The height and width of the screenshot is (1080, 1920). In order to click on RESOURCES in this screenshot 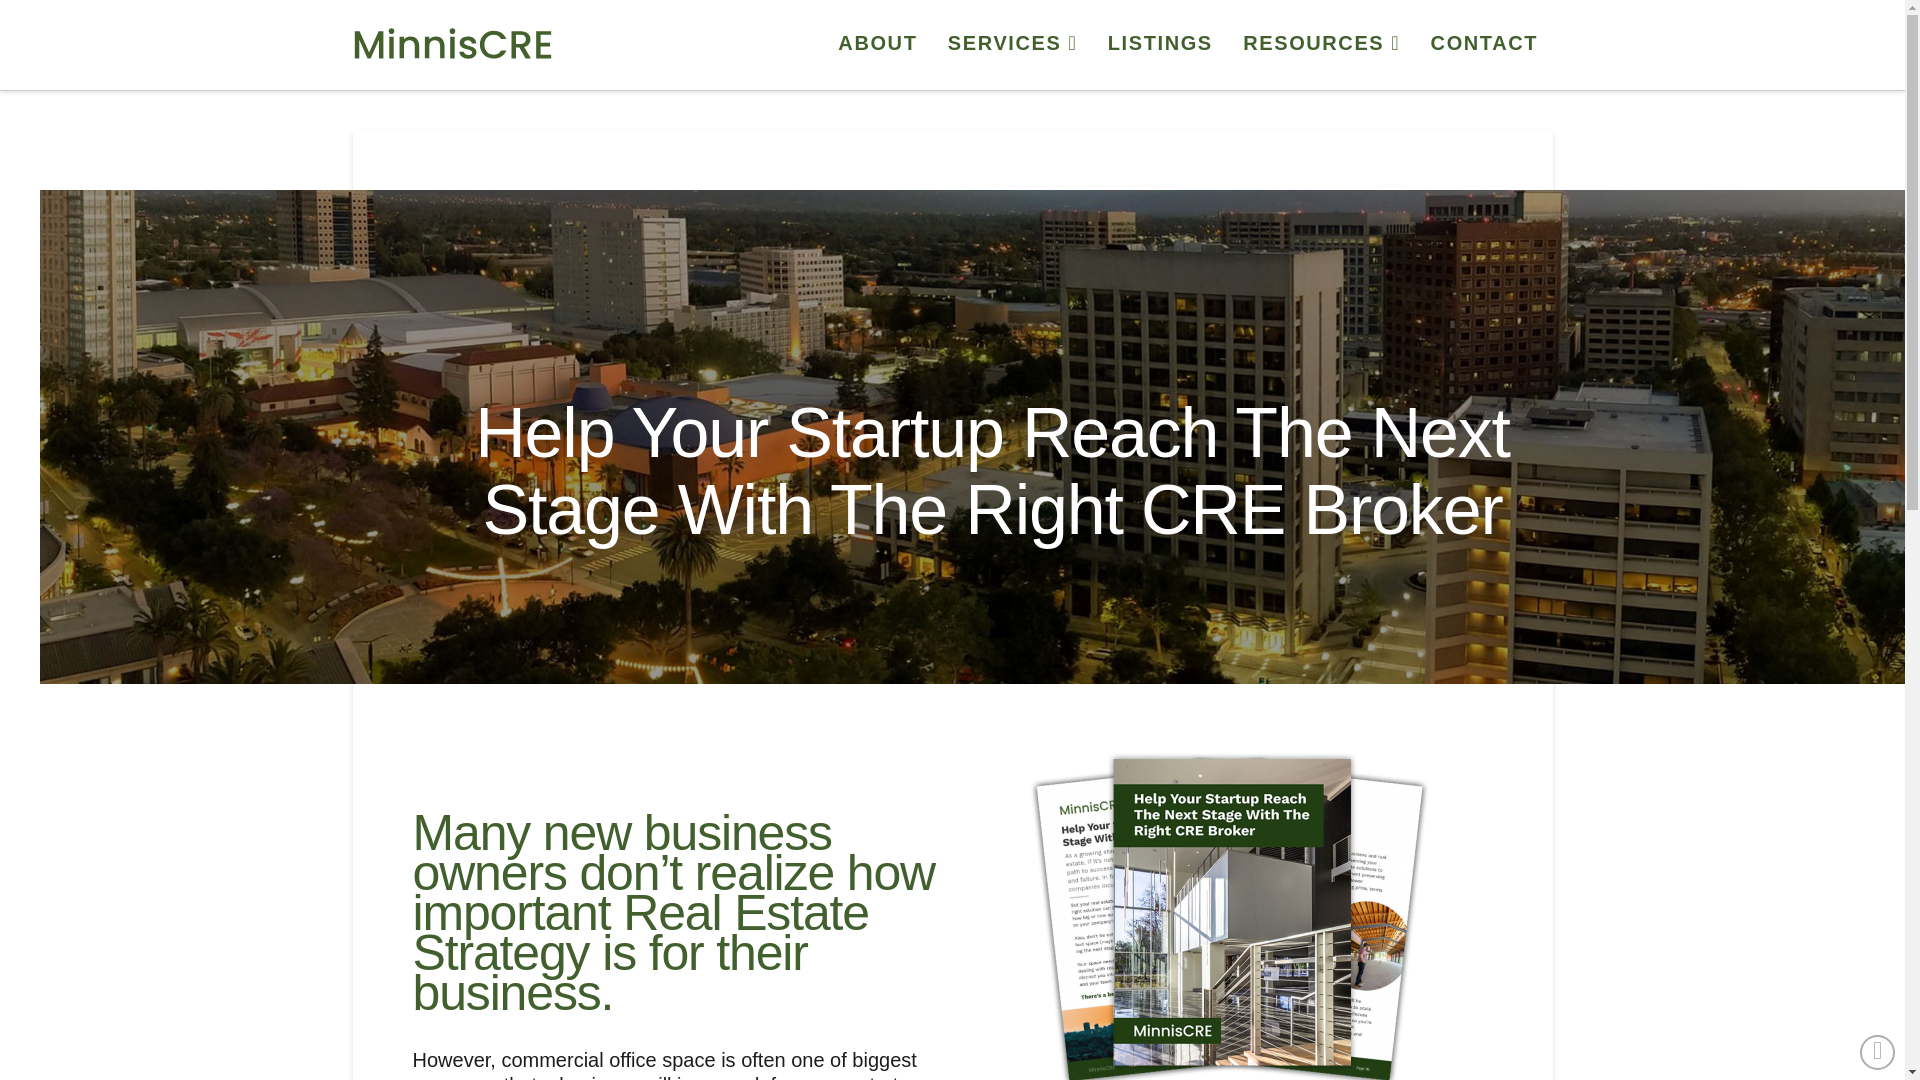, I will do `click(1320, 44)`.